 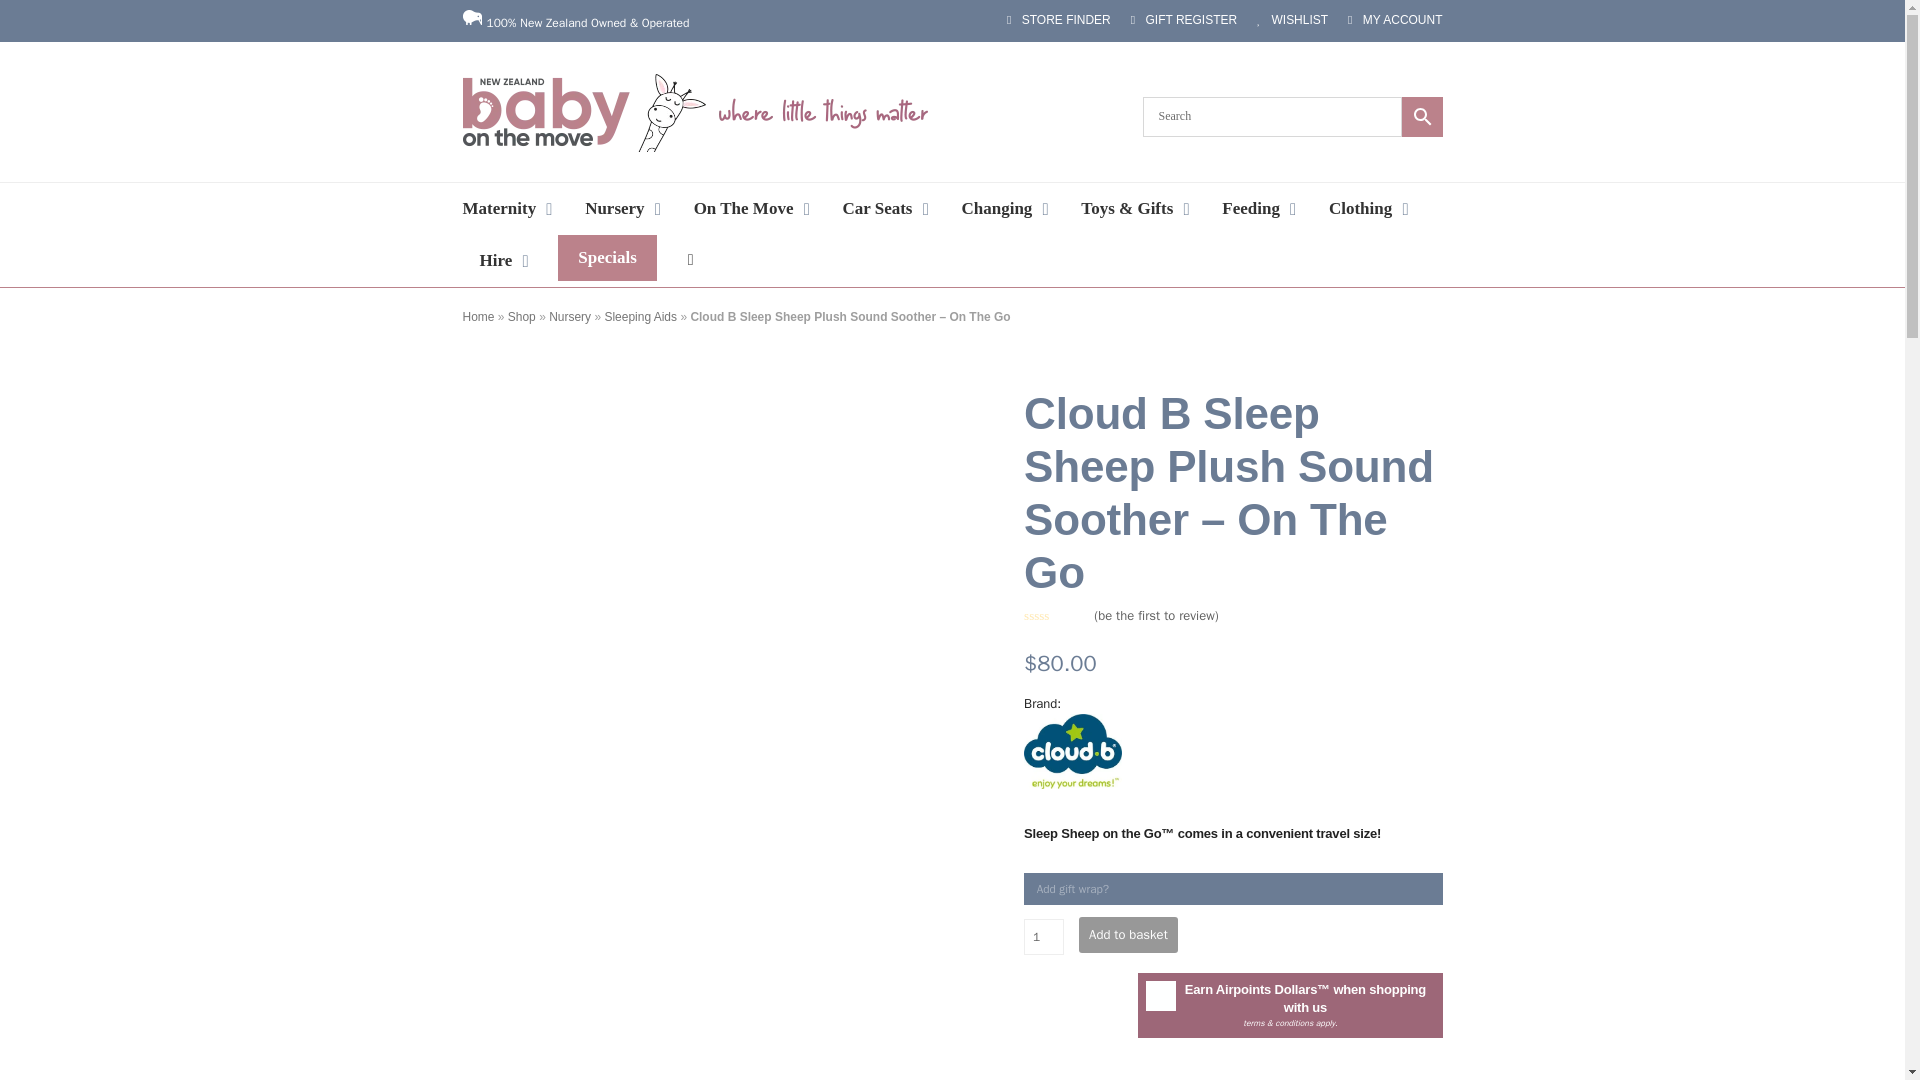 I want to click on MY ACCOUNT, so click(x=1394, y=20).